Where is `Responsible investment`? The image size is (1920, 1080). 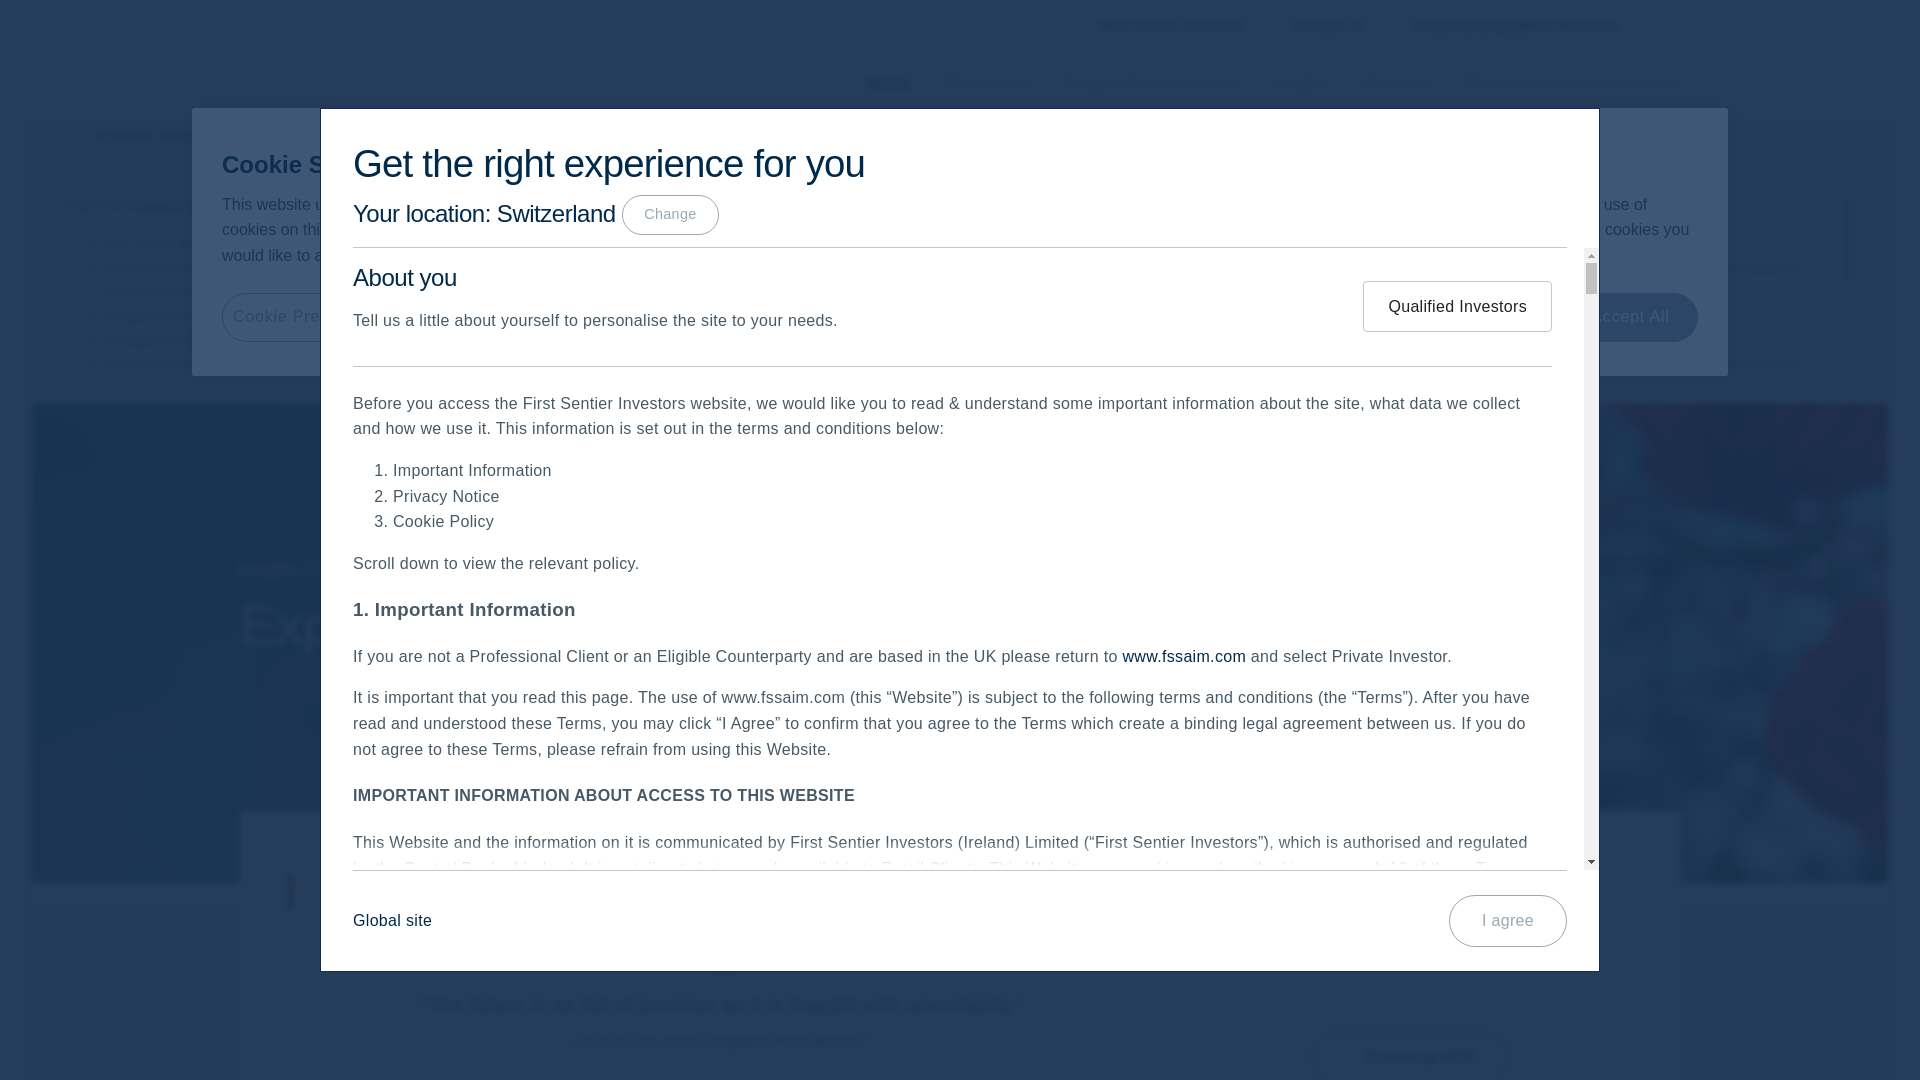
Responsible investment is located at coordinates (1150, 84).